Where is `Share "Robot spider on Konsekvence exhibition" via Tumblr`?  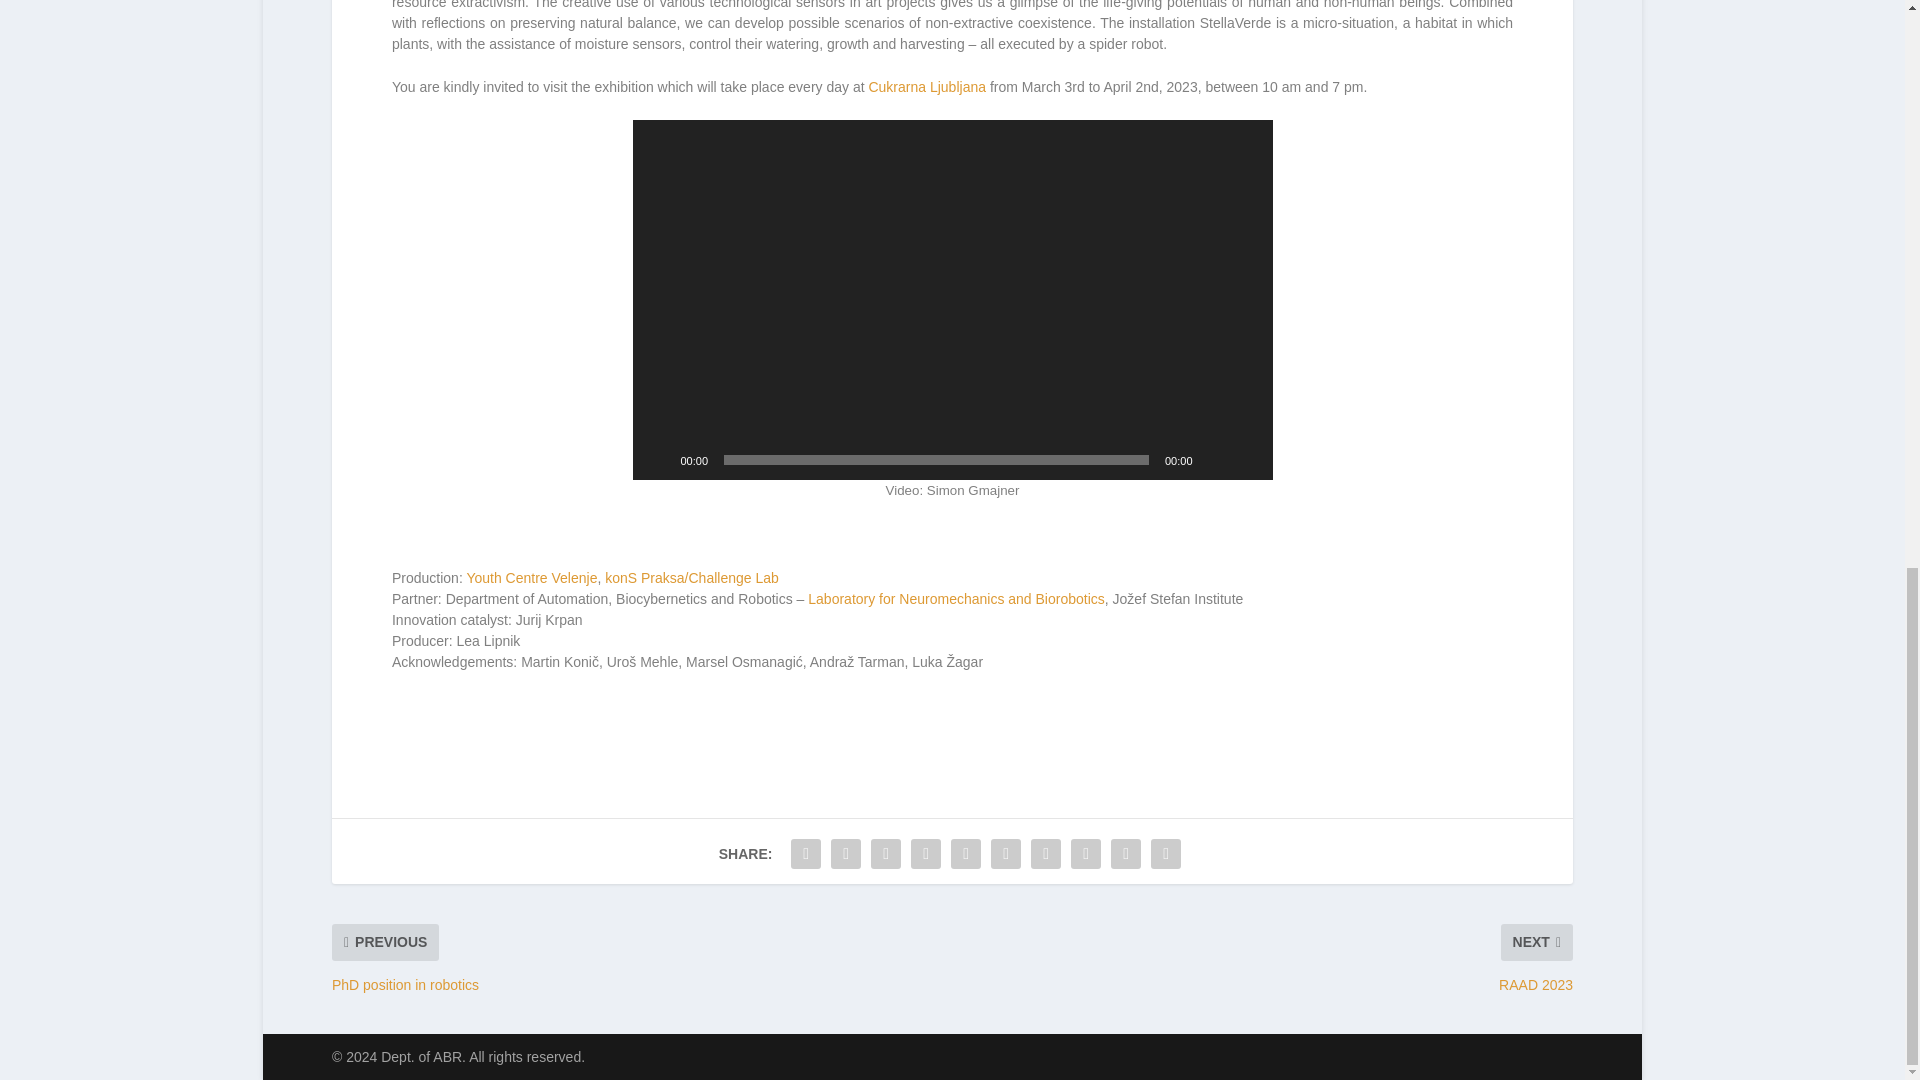
Share "Robot spider on Konsekvence exhibition" via Tumblr is located at coordinates (926, 853).